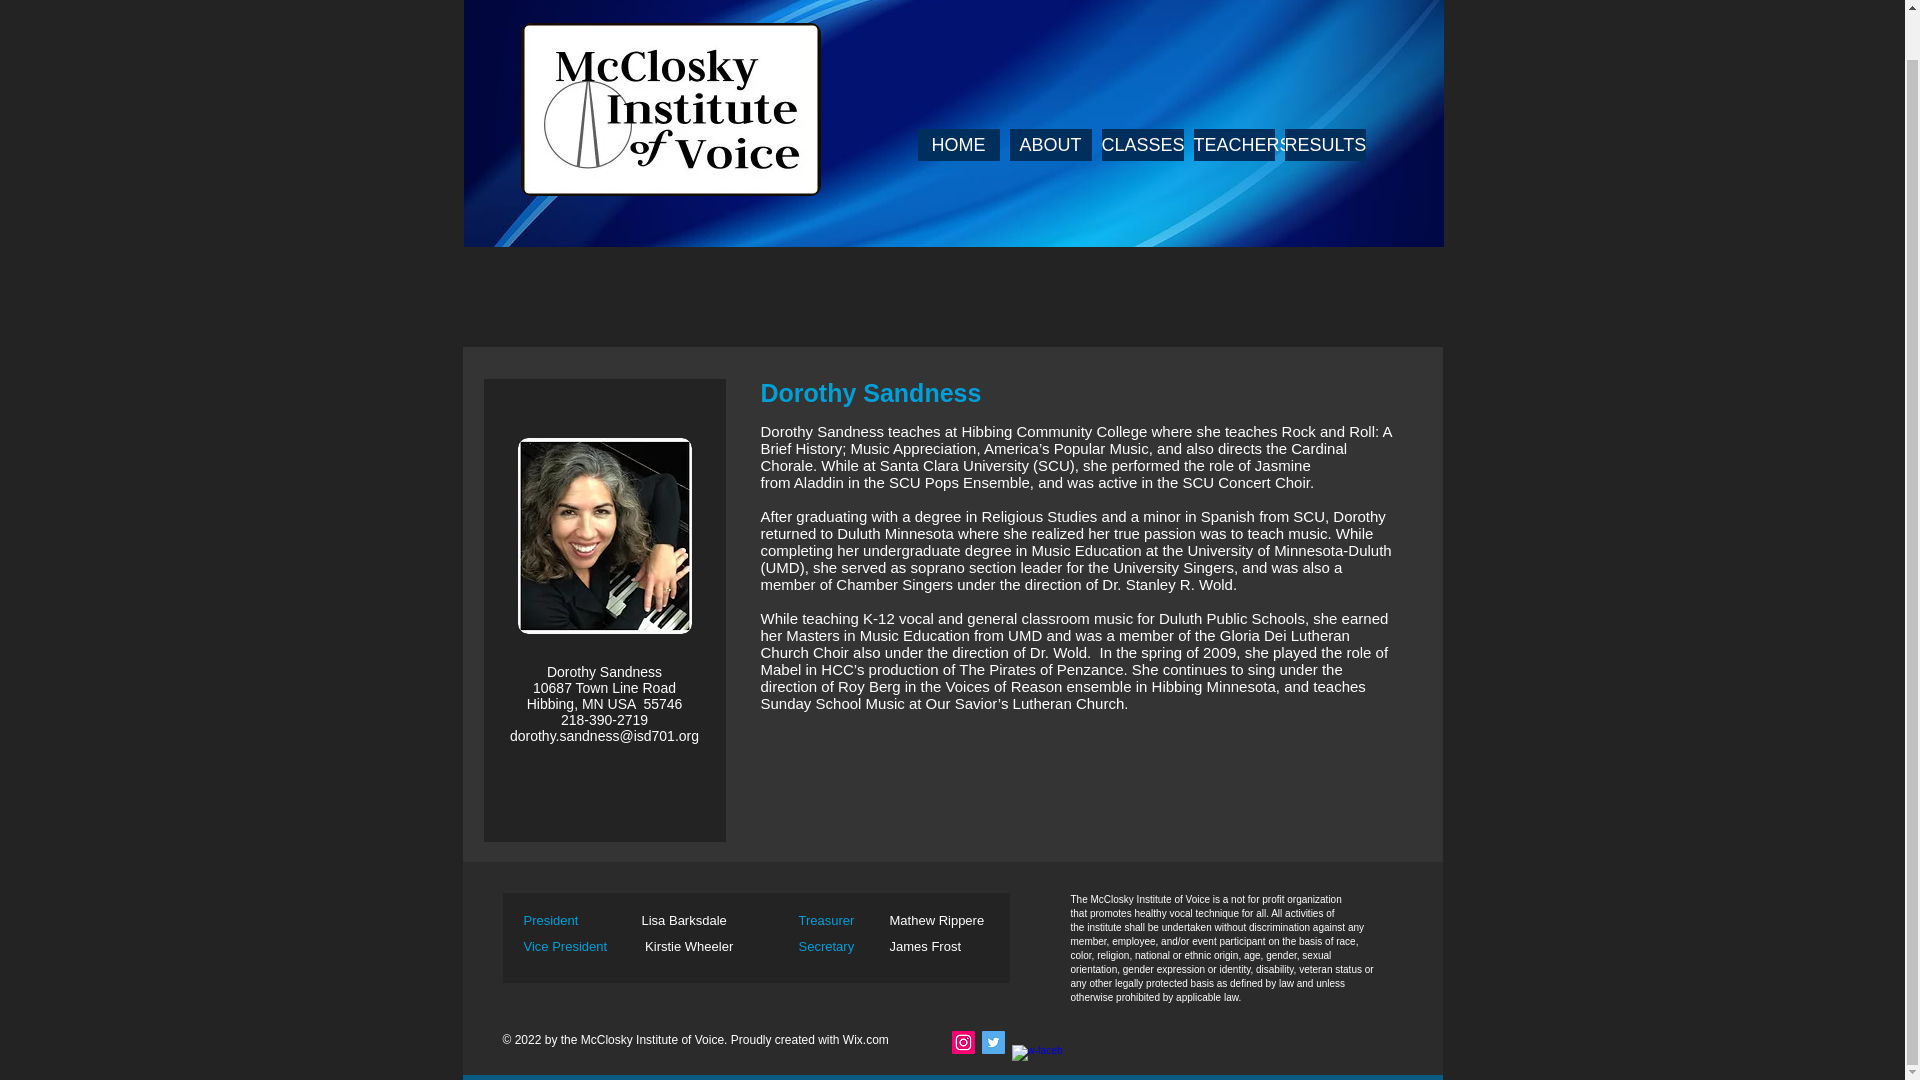 This screenshot has width=1920, height=1080. Describe the element at coordinates (1324, 144) in the screenshot. I see `RESULTS` at that location.